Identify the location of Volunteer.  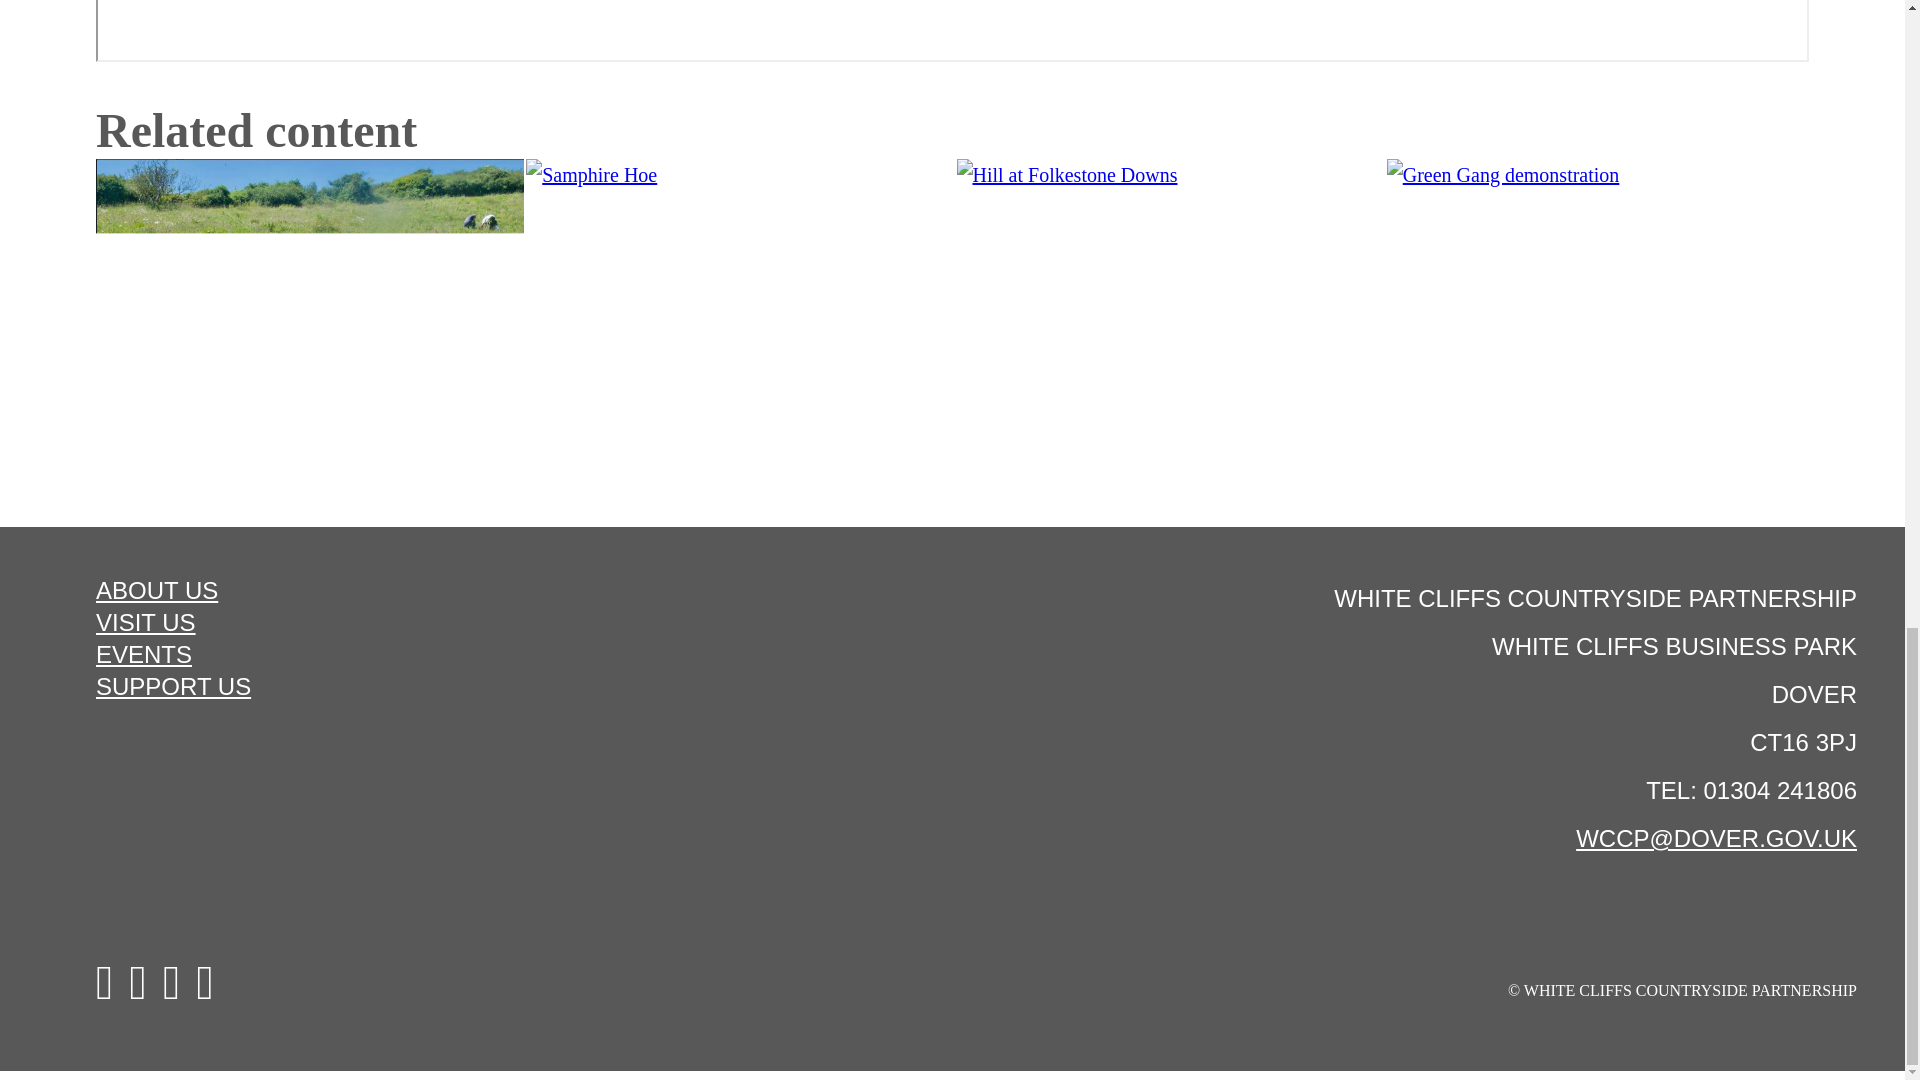
(310, 318).